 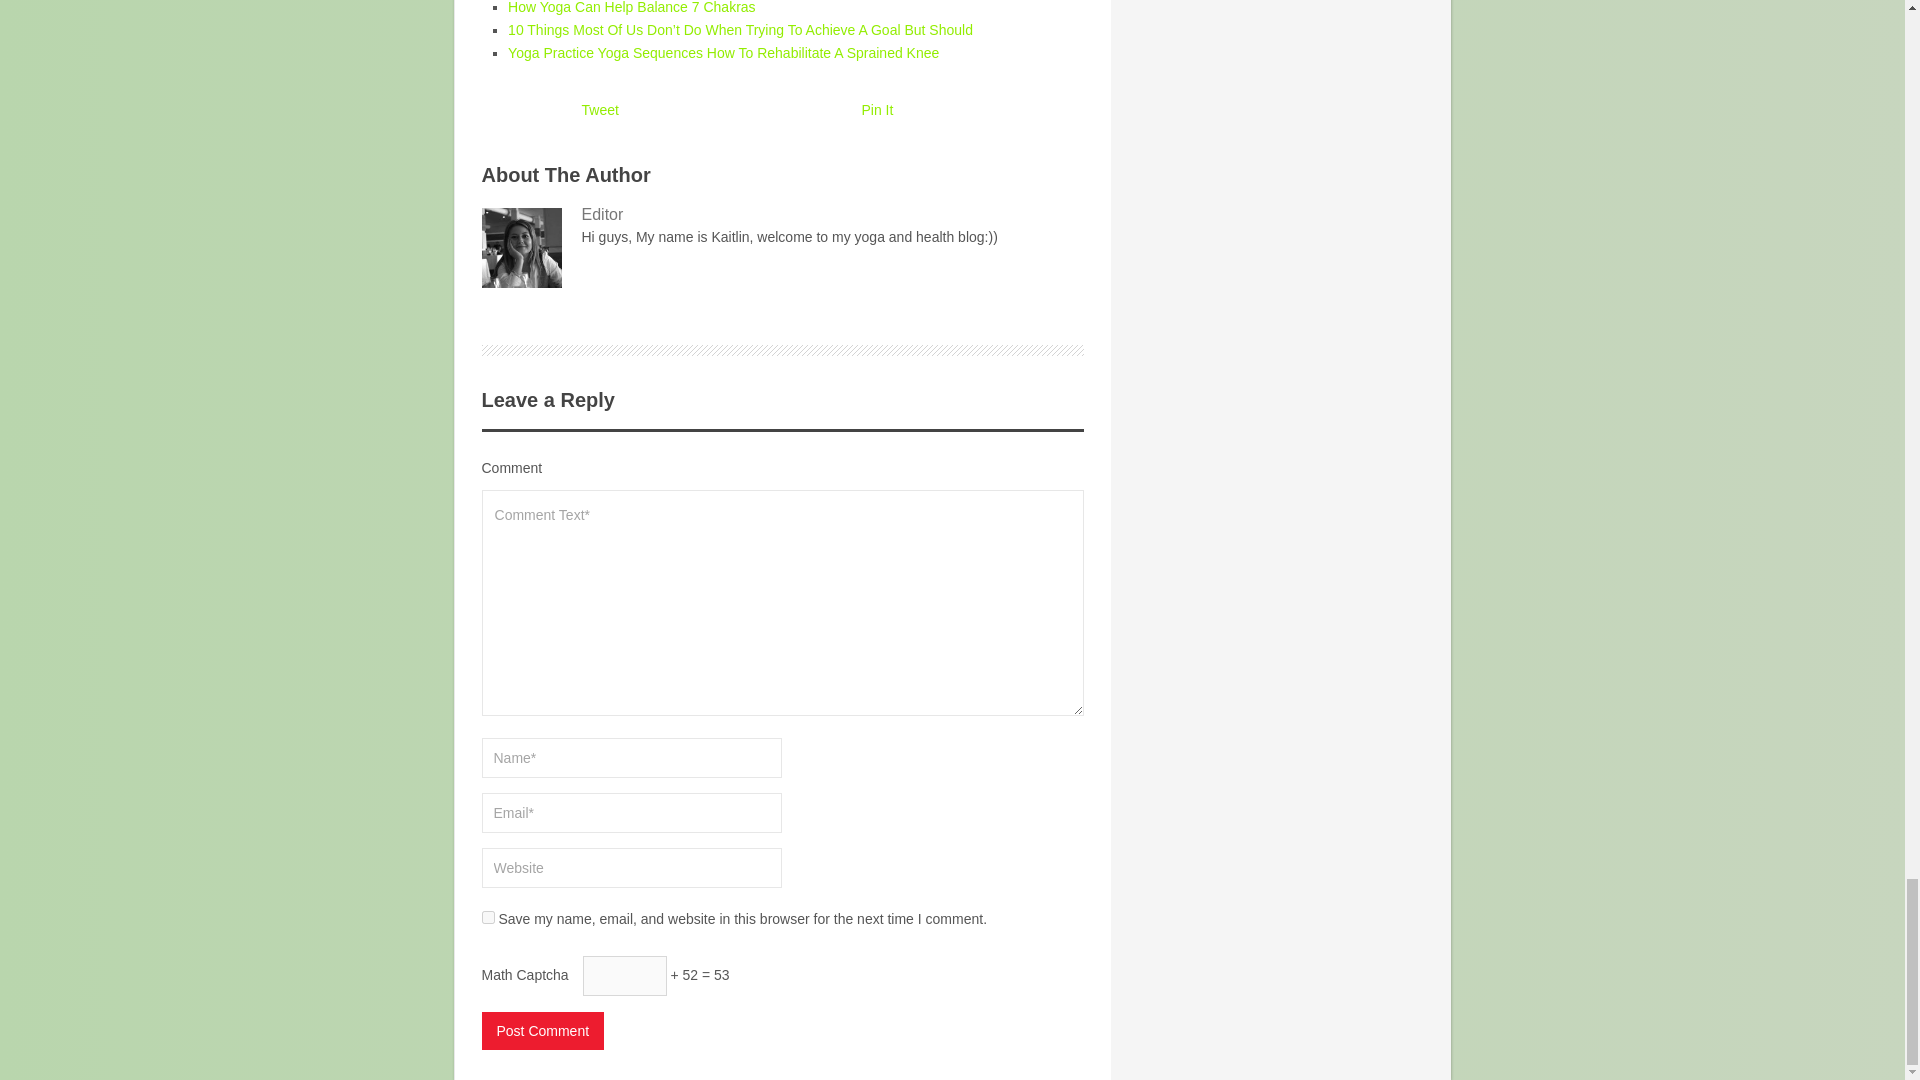 I want to click on yes, so click(x=488, y=918).